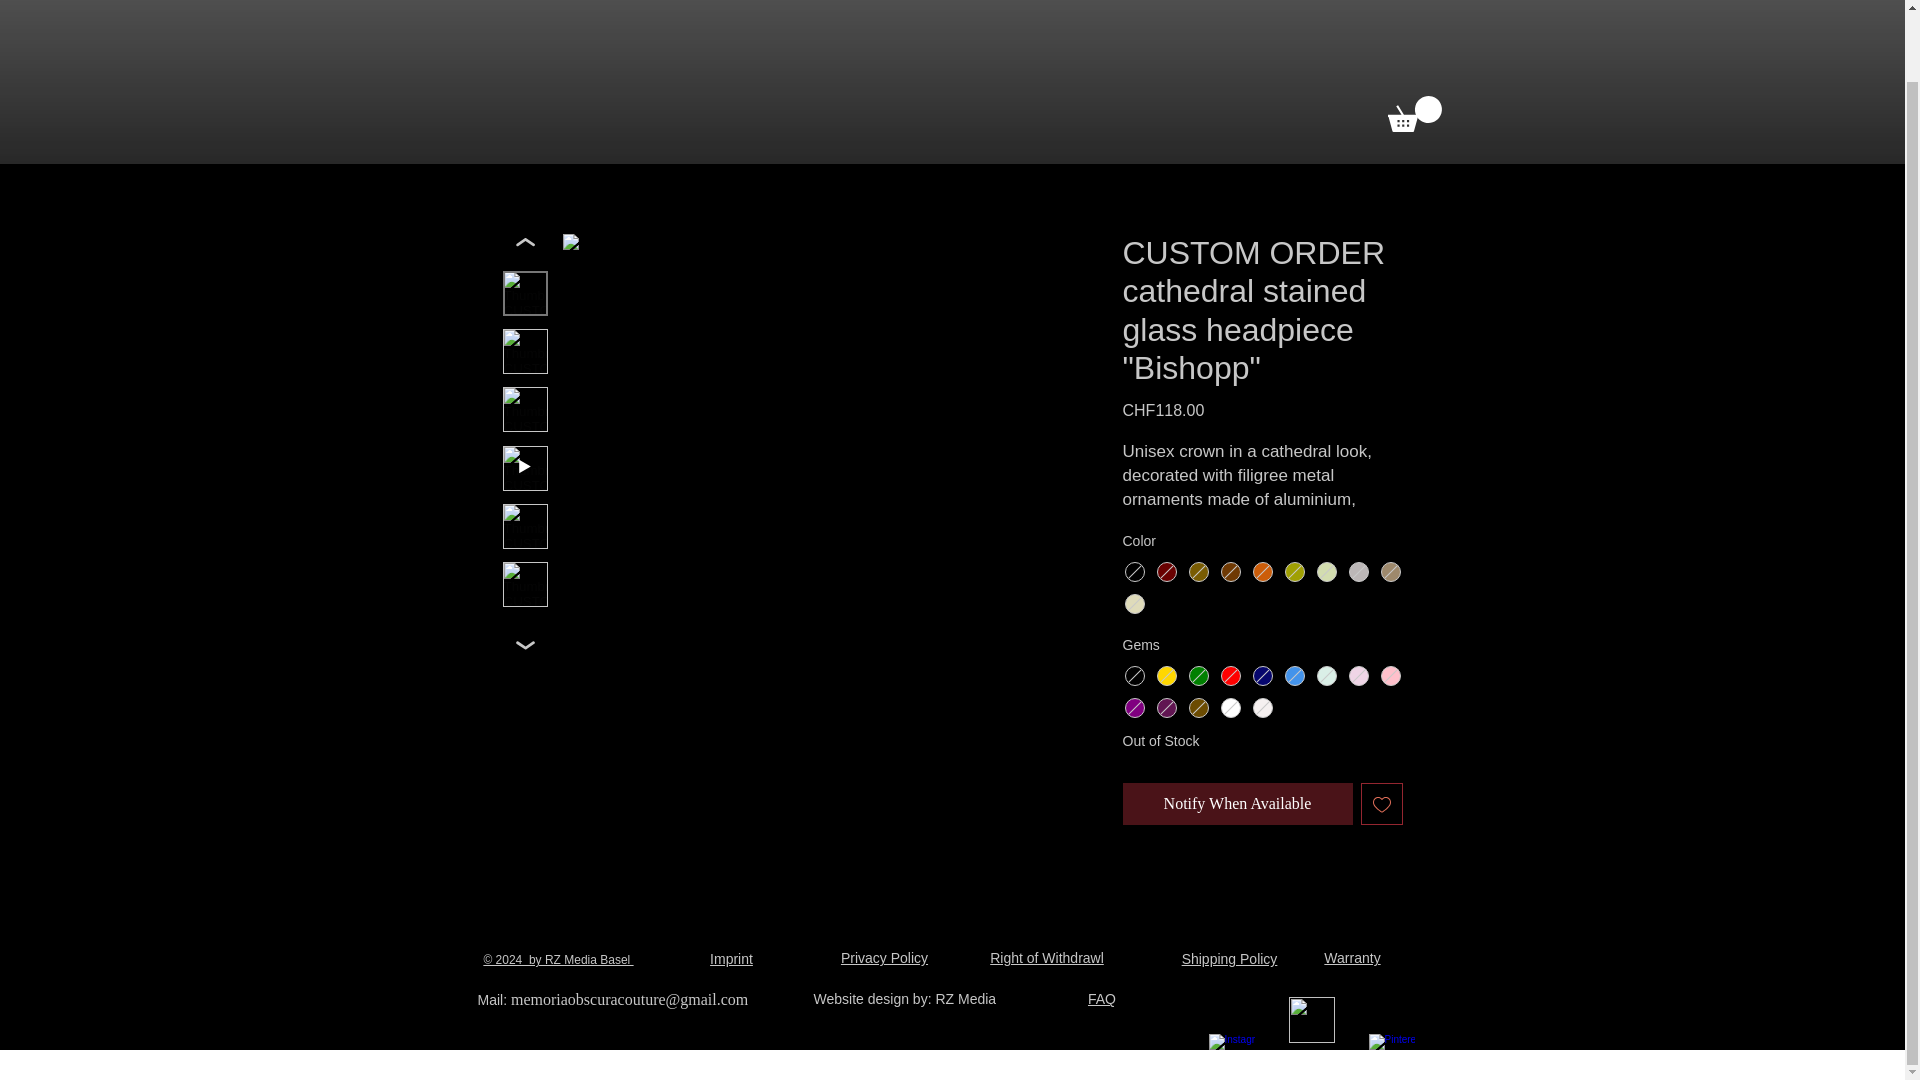  What do you see at coordinates (1102, 998) in the screenshot?
I see `FAQ` at bounding box center [1102, 998].